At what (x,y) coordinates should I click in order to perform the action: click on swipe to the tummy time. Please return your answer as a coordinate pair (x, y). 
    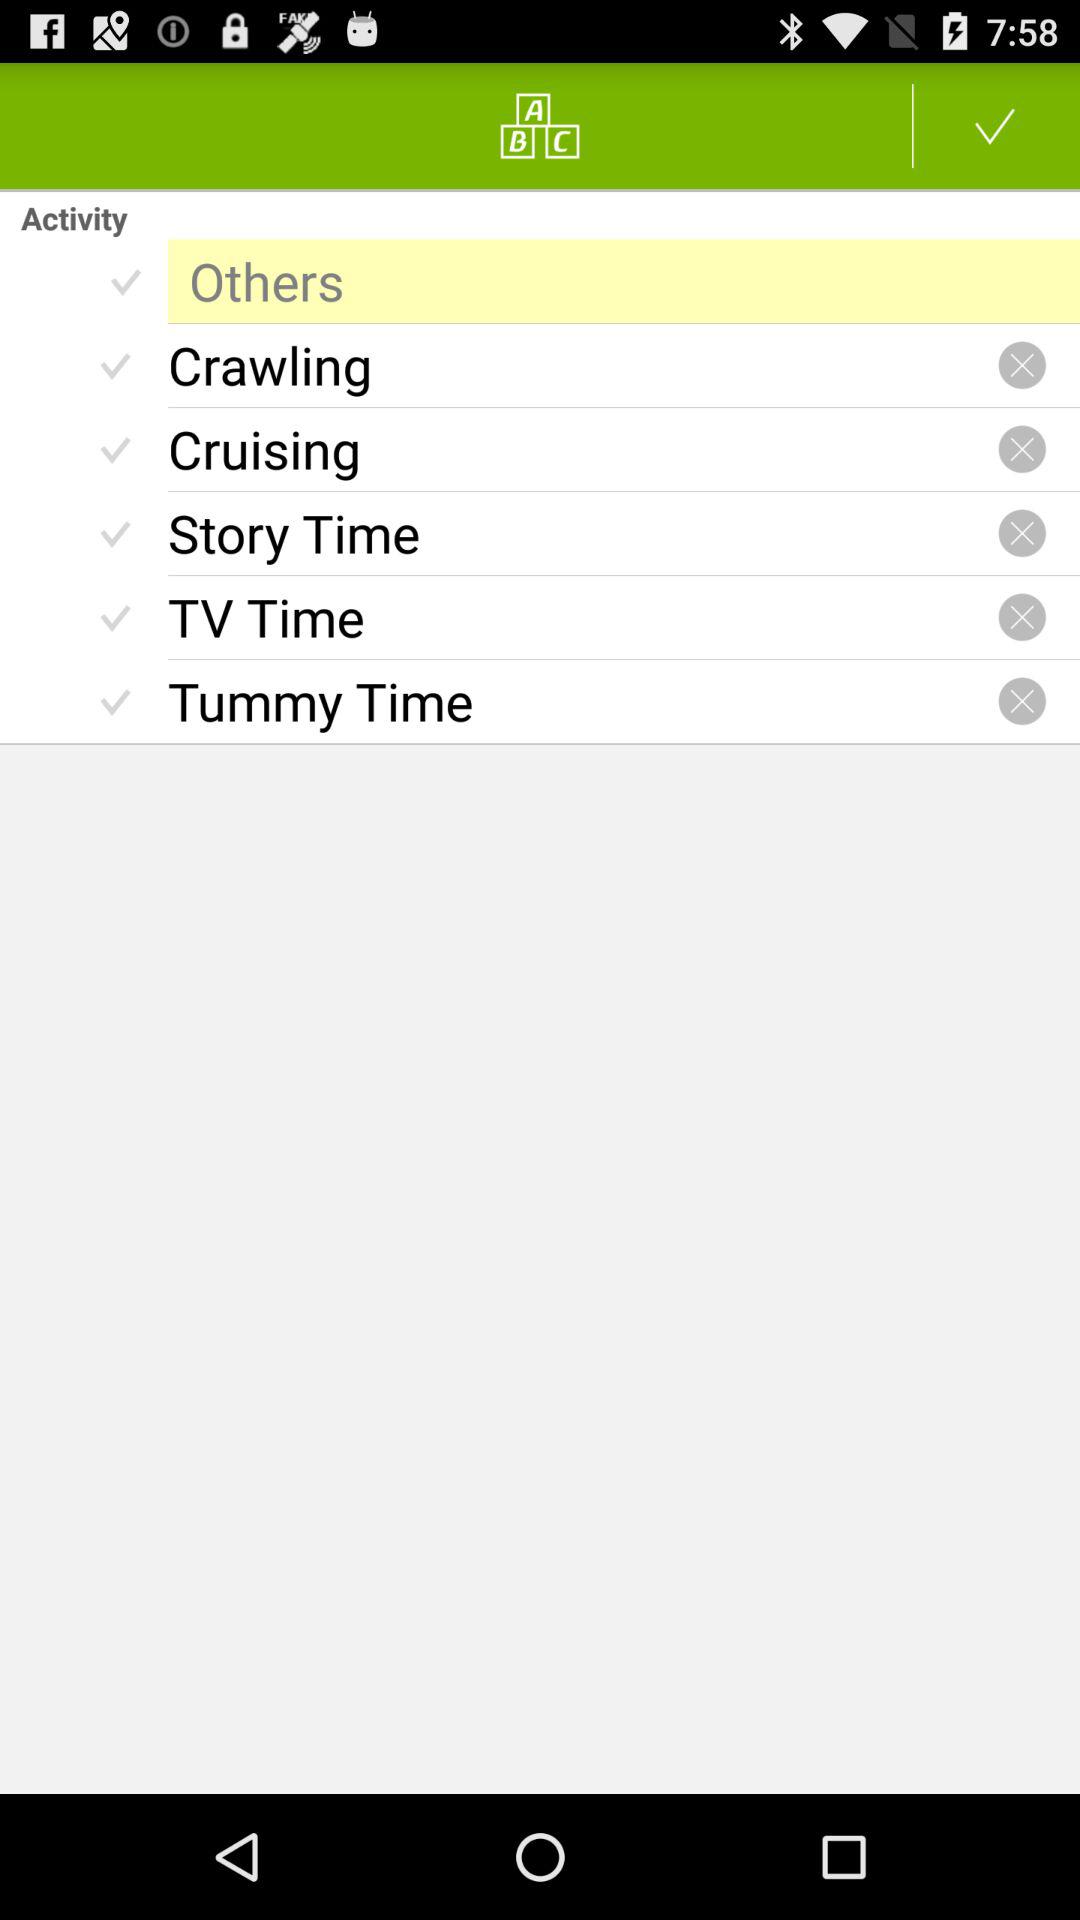
    Looking at the image, I should click on (582, 701).